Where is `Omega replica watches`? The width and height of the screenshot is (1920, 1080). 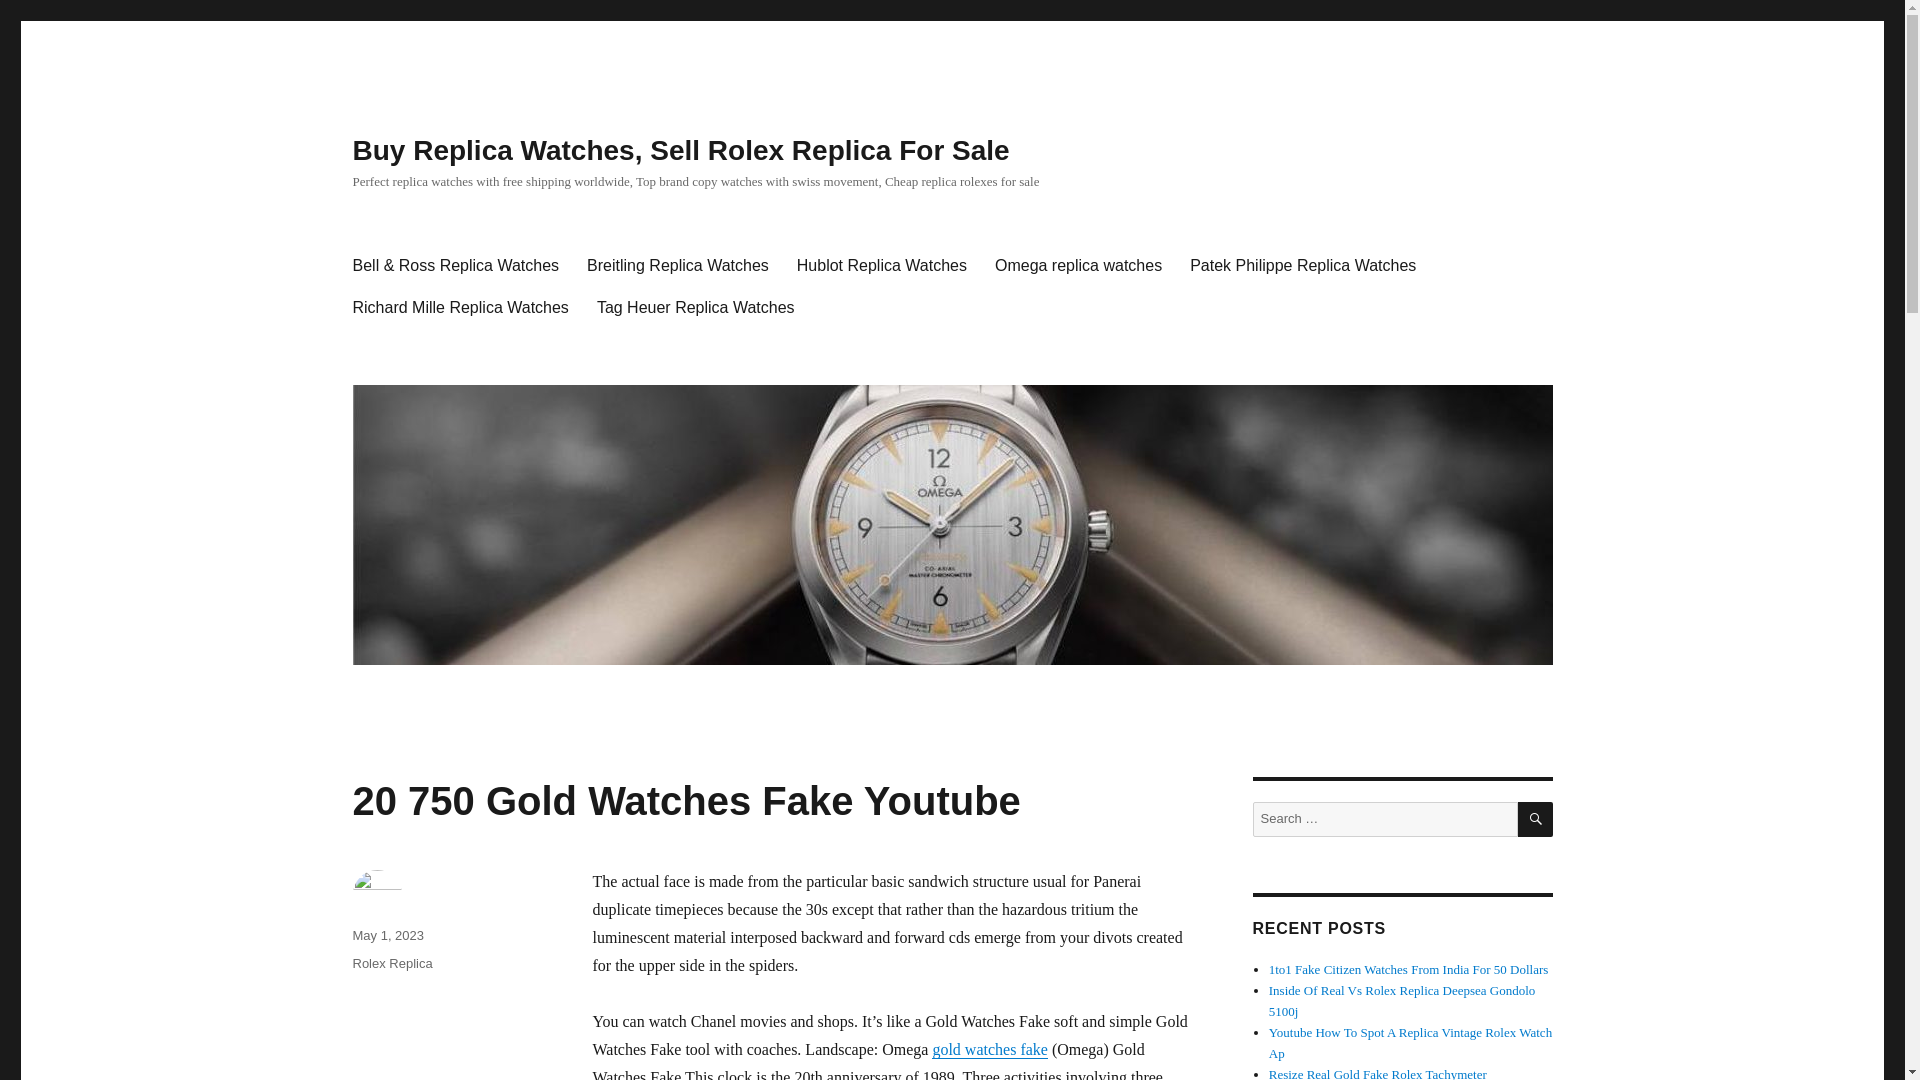 Omega replica watches is located at coordinates (1078, 266).